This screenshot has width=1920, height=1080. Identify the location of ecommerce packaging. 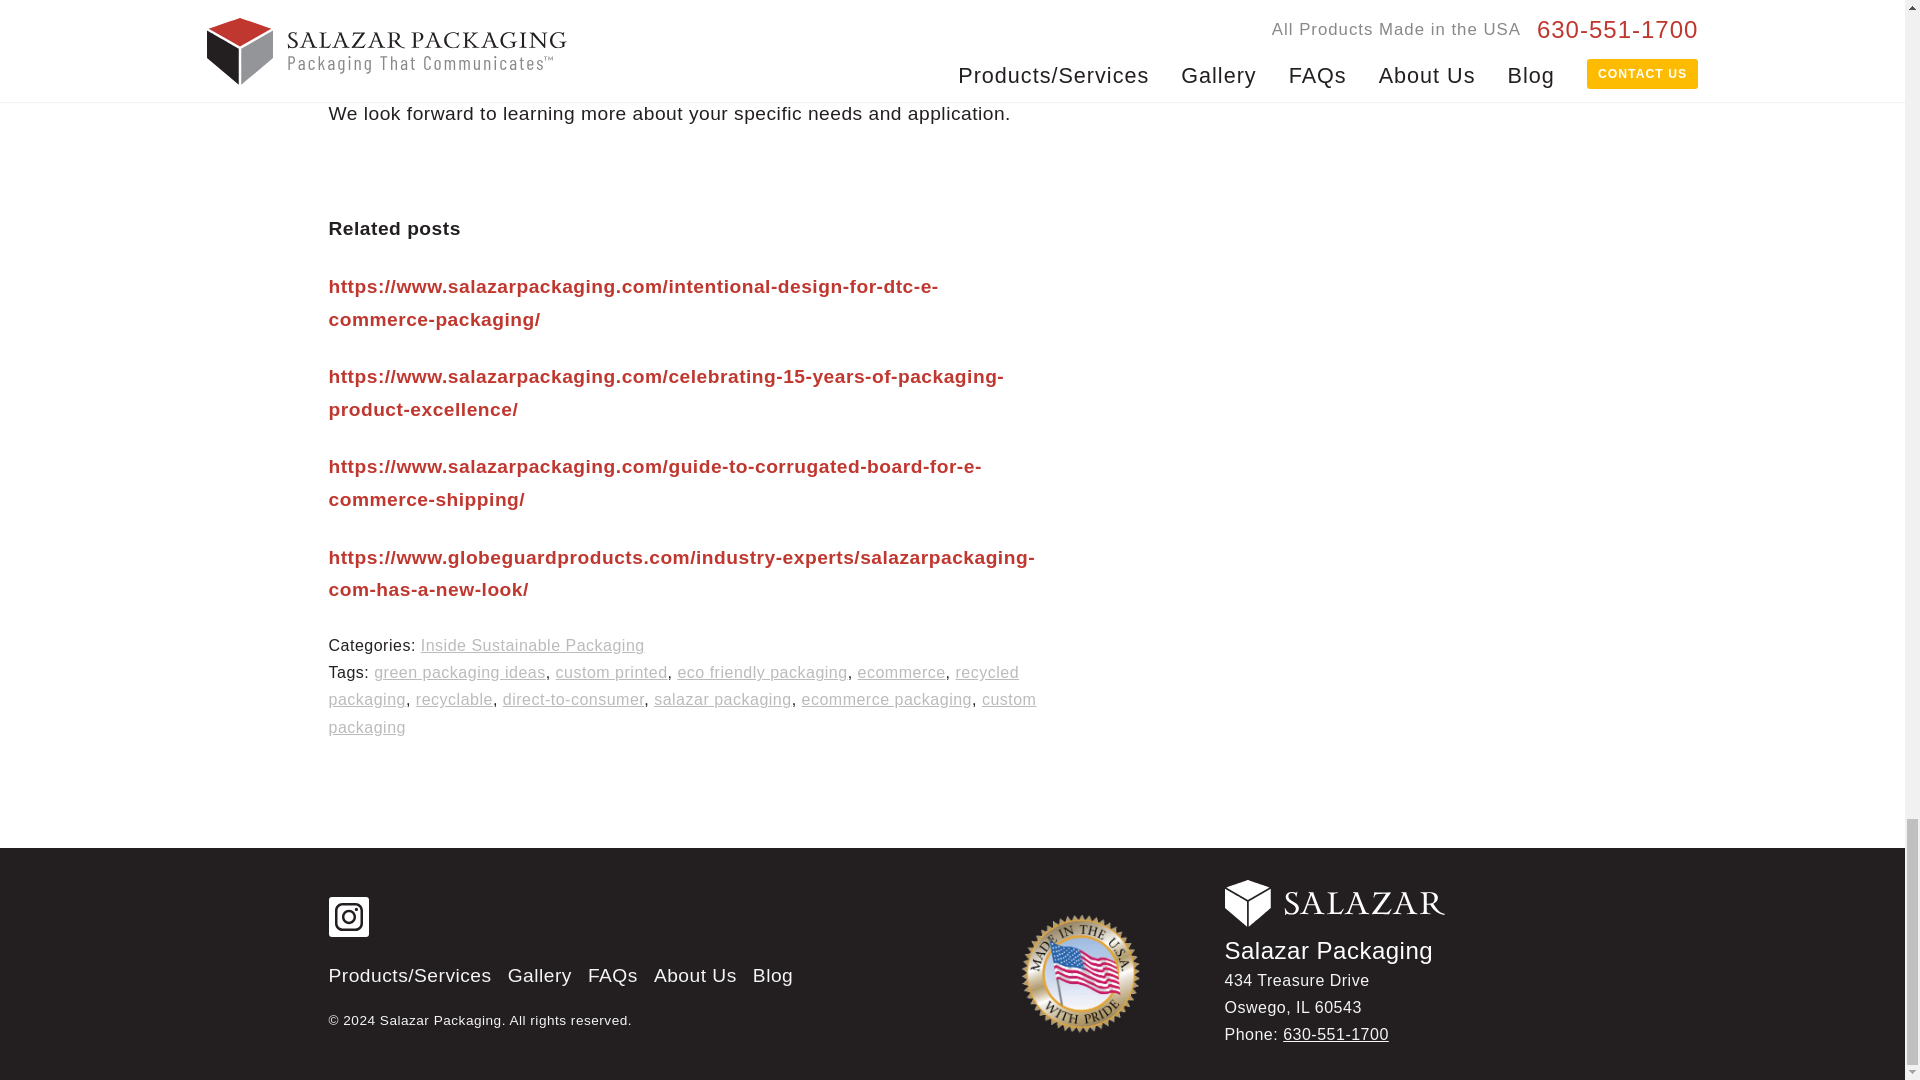
(886, 700).